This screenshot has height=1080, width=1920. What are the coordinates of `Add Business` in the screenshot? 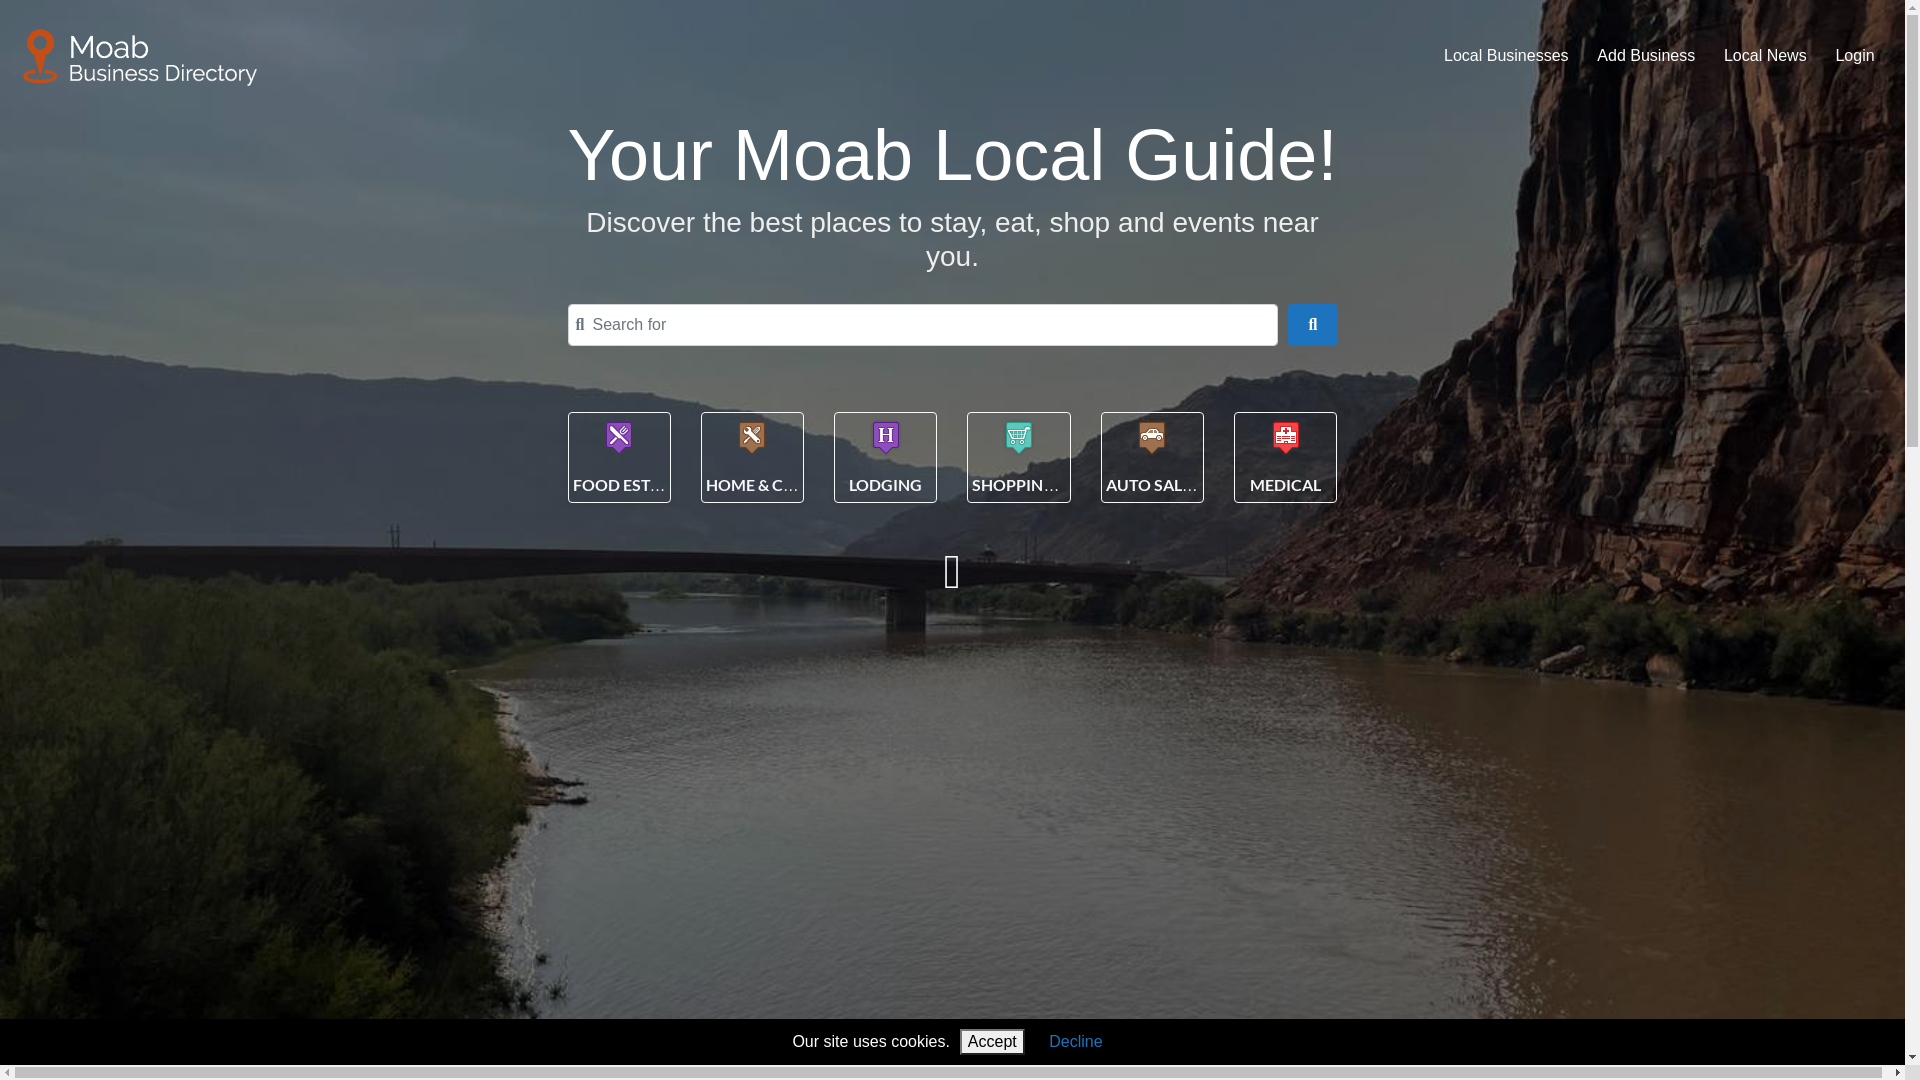 It's located at (1646, 57).